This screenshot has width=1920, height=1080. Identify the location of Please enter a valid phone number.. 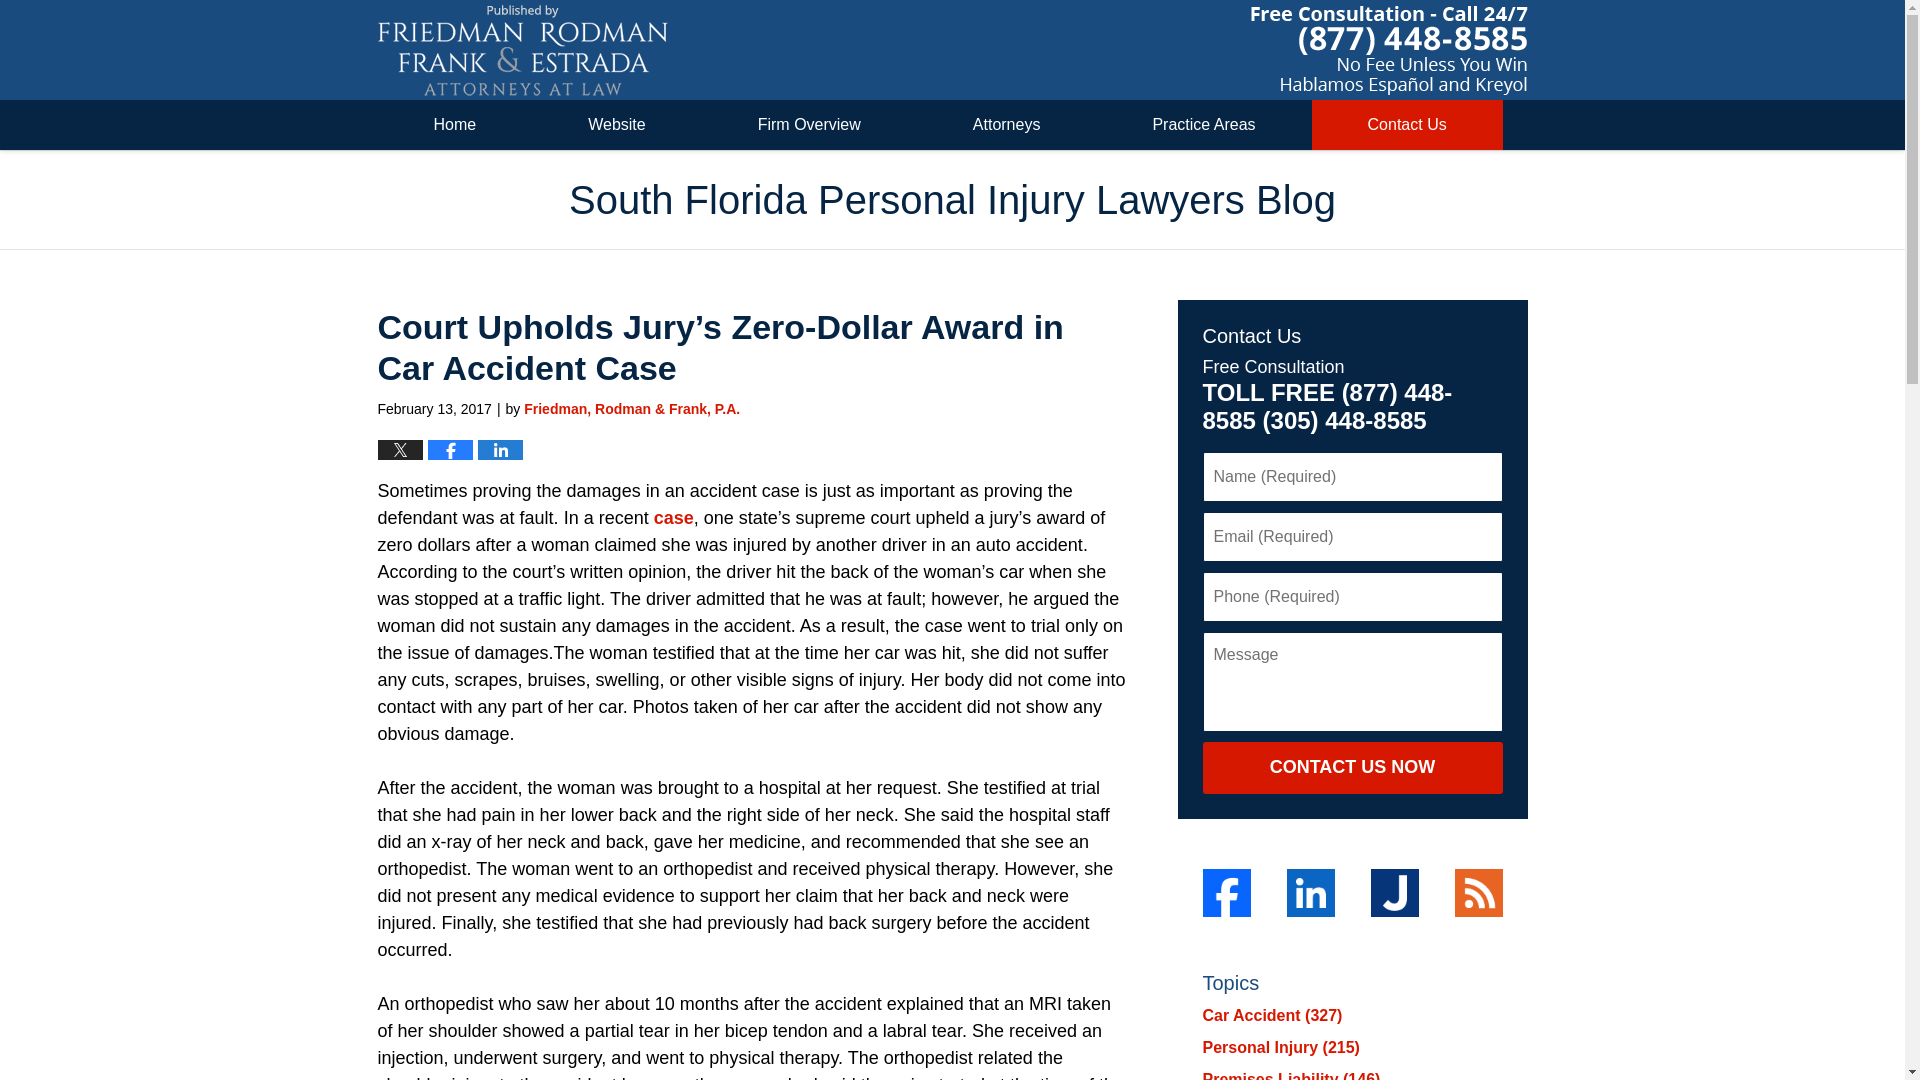
(1351, 597).